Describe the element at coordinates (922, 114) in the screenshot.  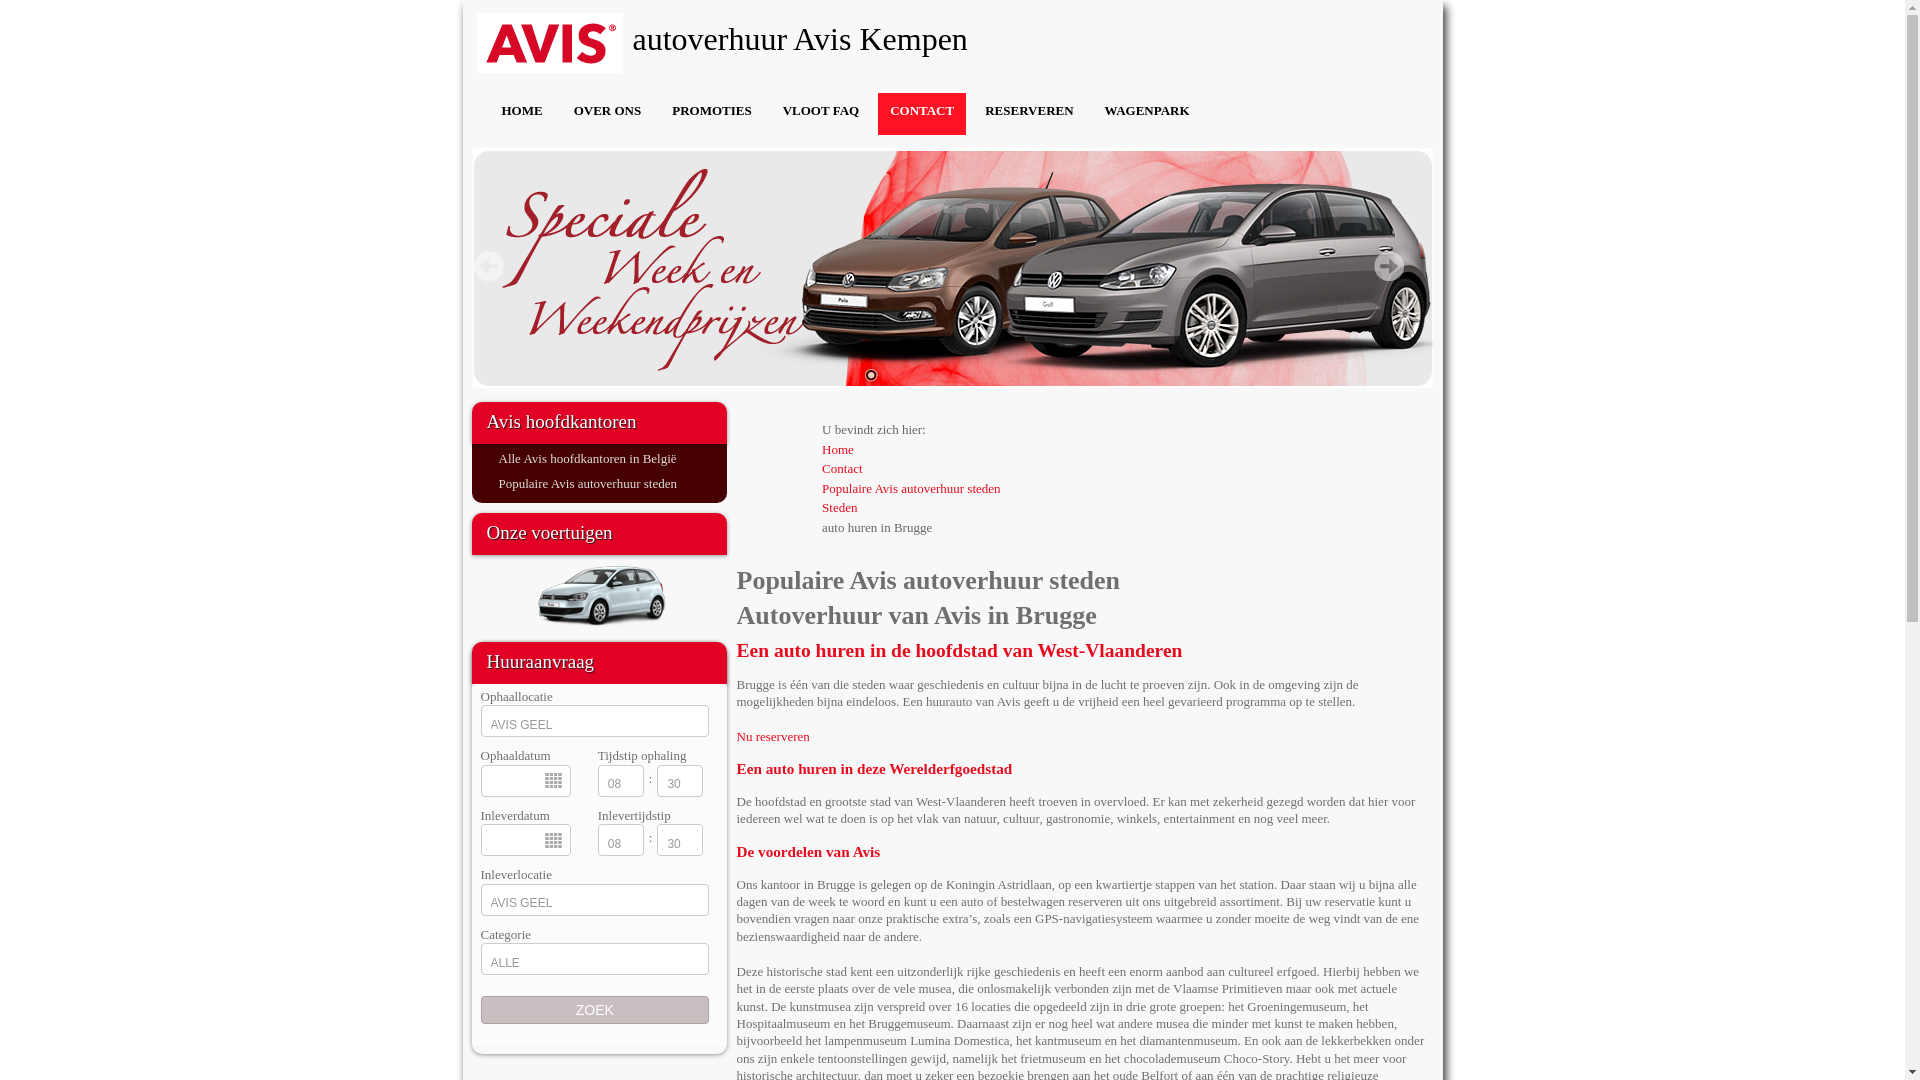
I see `CONTACT` at that location.